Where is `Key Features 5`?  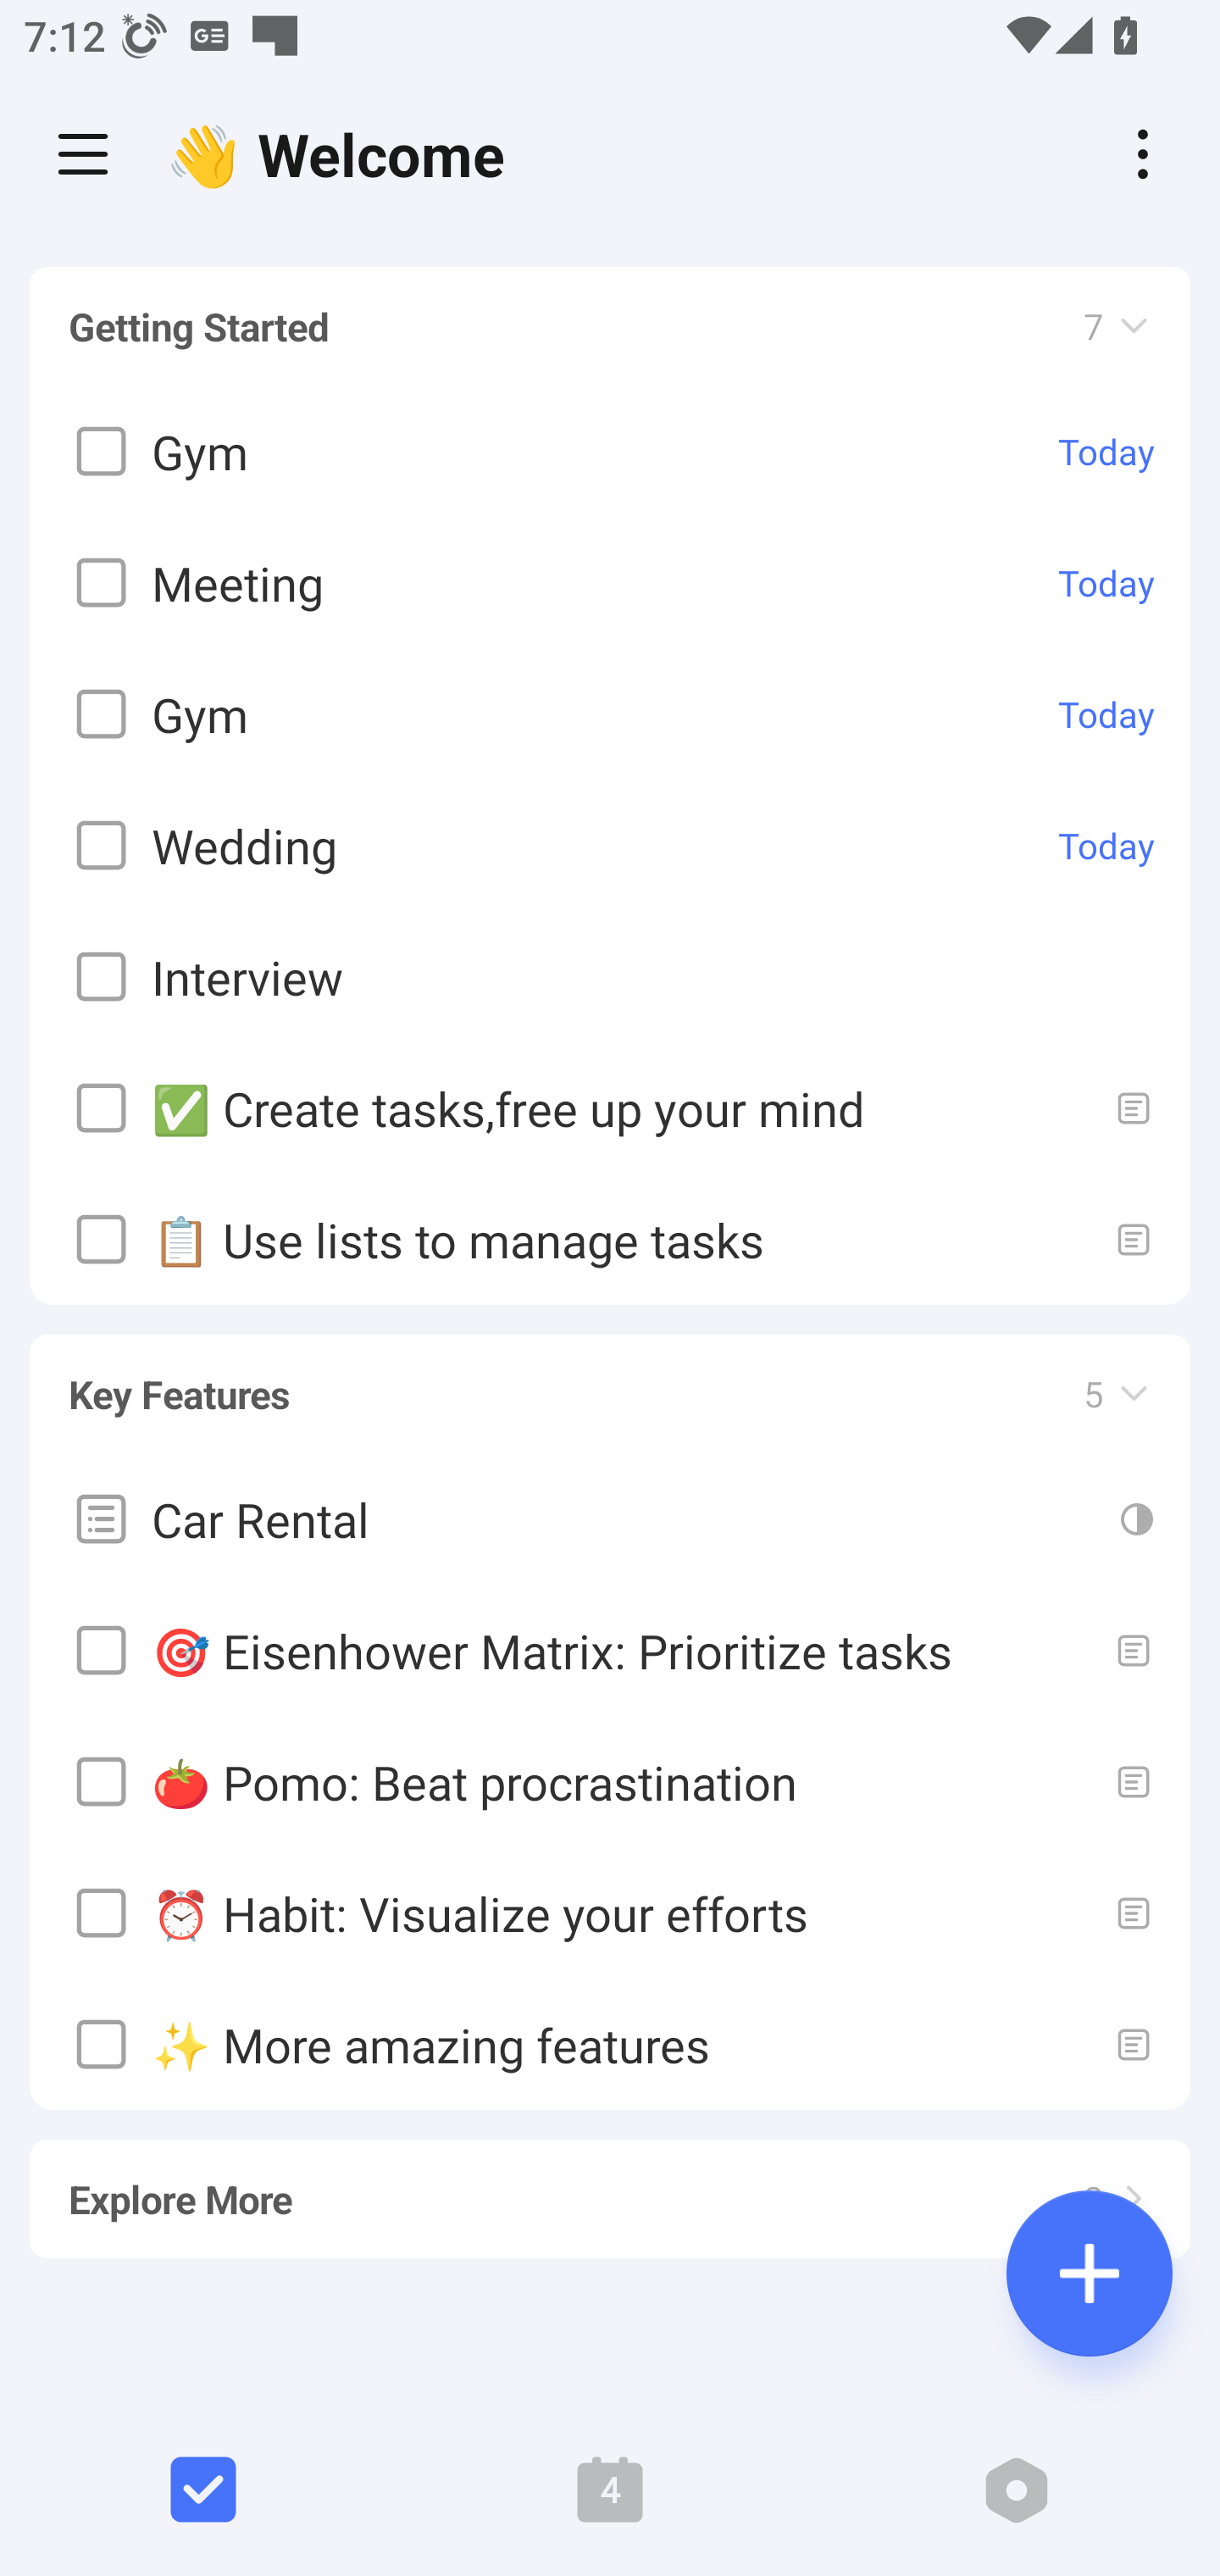 Key Features 5 is located at coordinates (610, 1380).